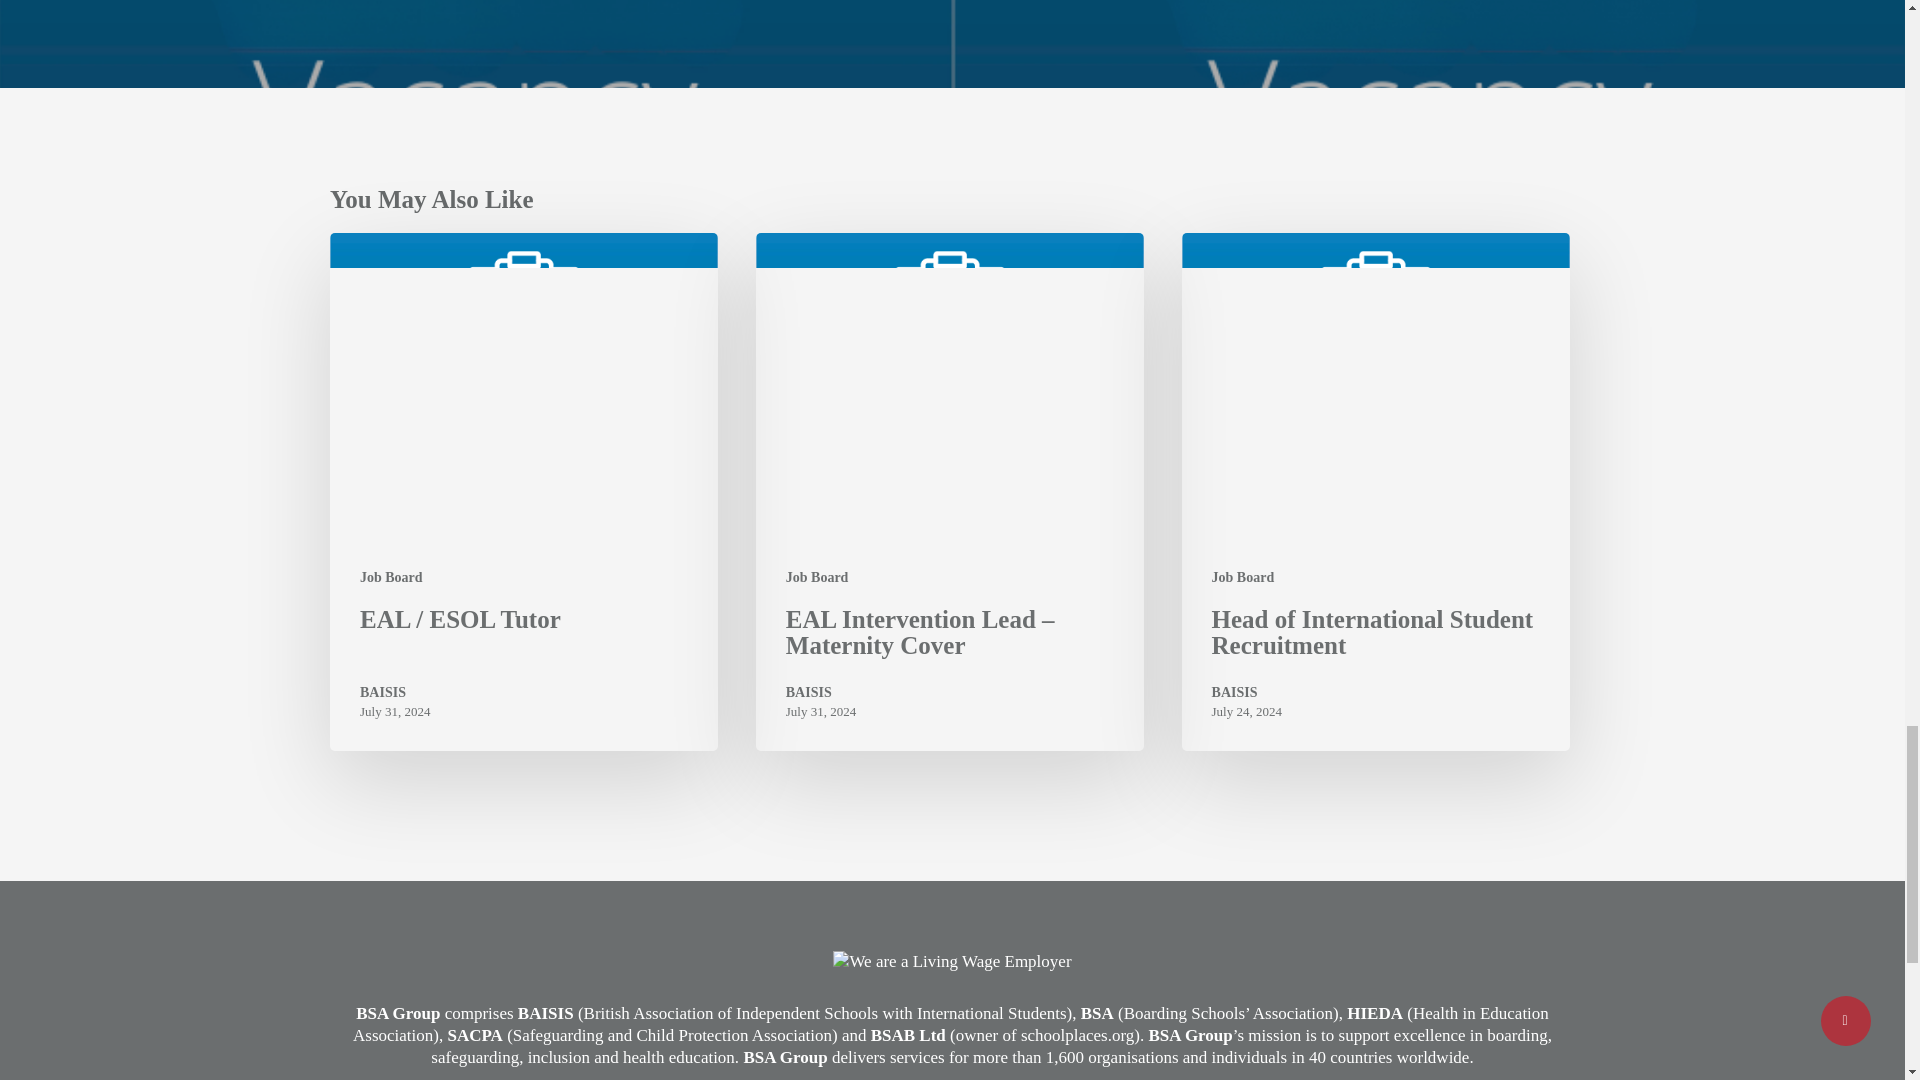 This screenshot has width=1920, height=1080. I want to click on BAISIS, so click(395, 692).